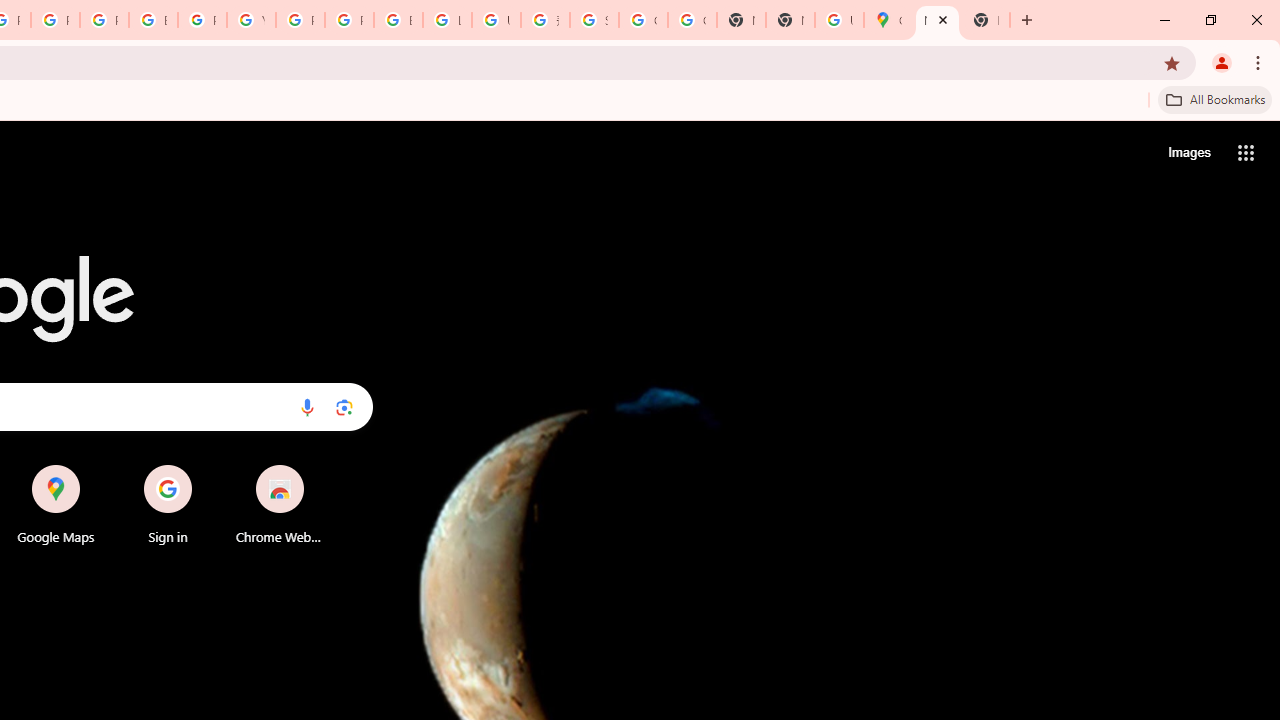 This screenshot has height=720, width=1280. I want to click on Google Maps, so click(56, 504).